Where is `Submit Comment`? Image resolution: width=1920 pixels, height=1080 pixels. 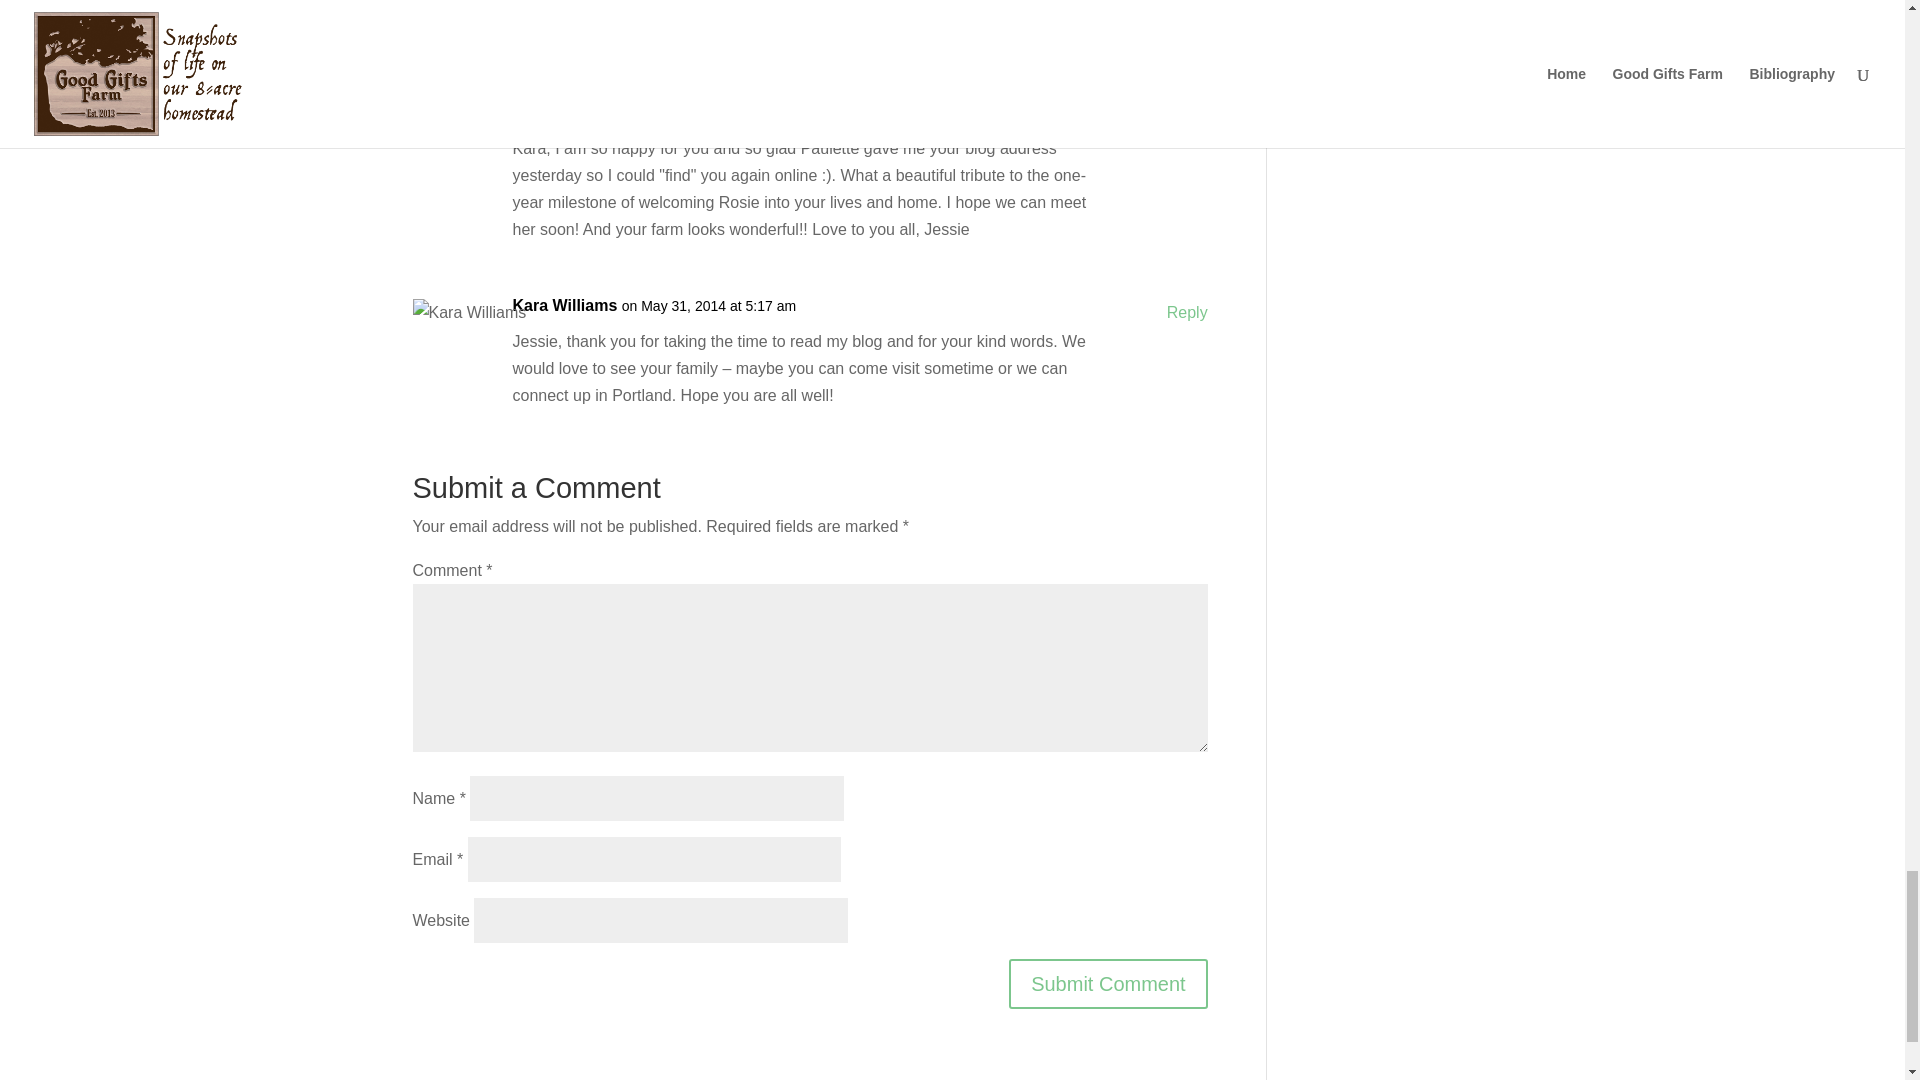 Submit Comment is located at coordinates (1108, 984).